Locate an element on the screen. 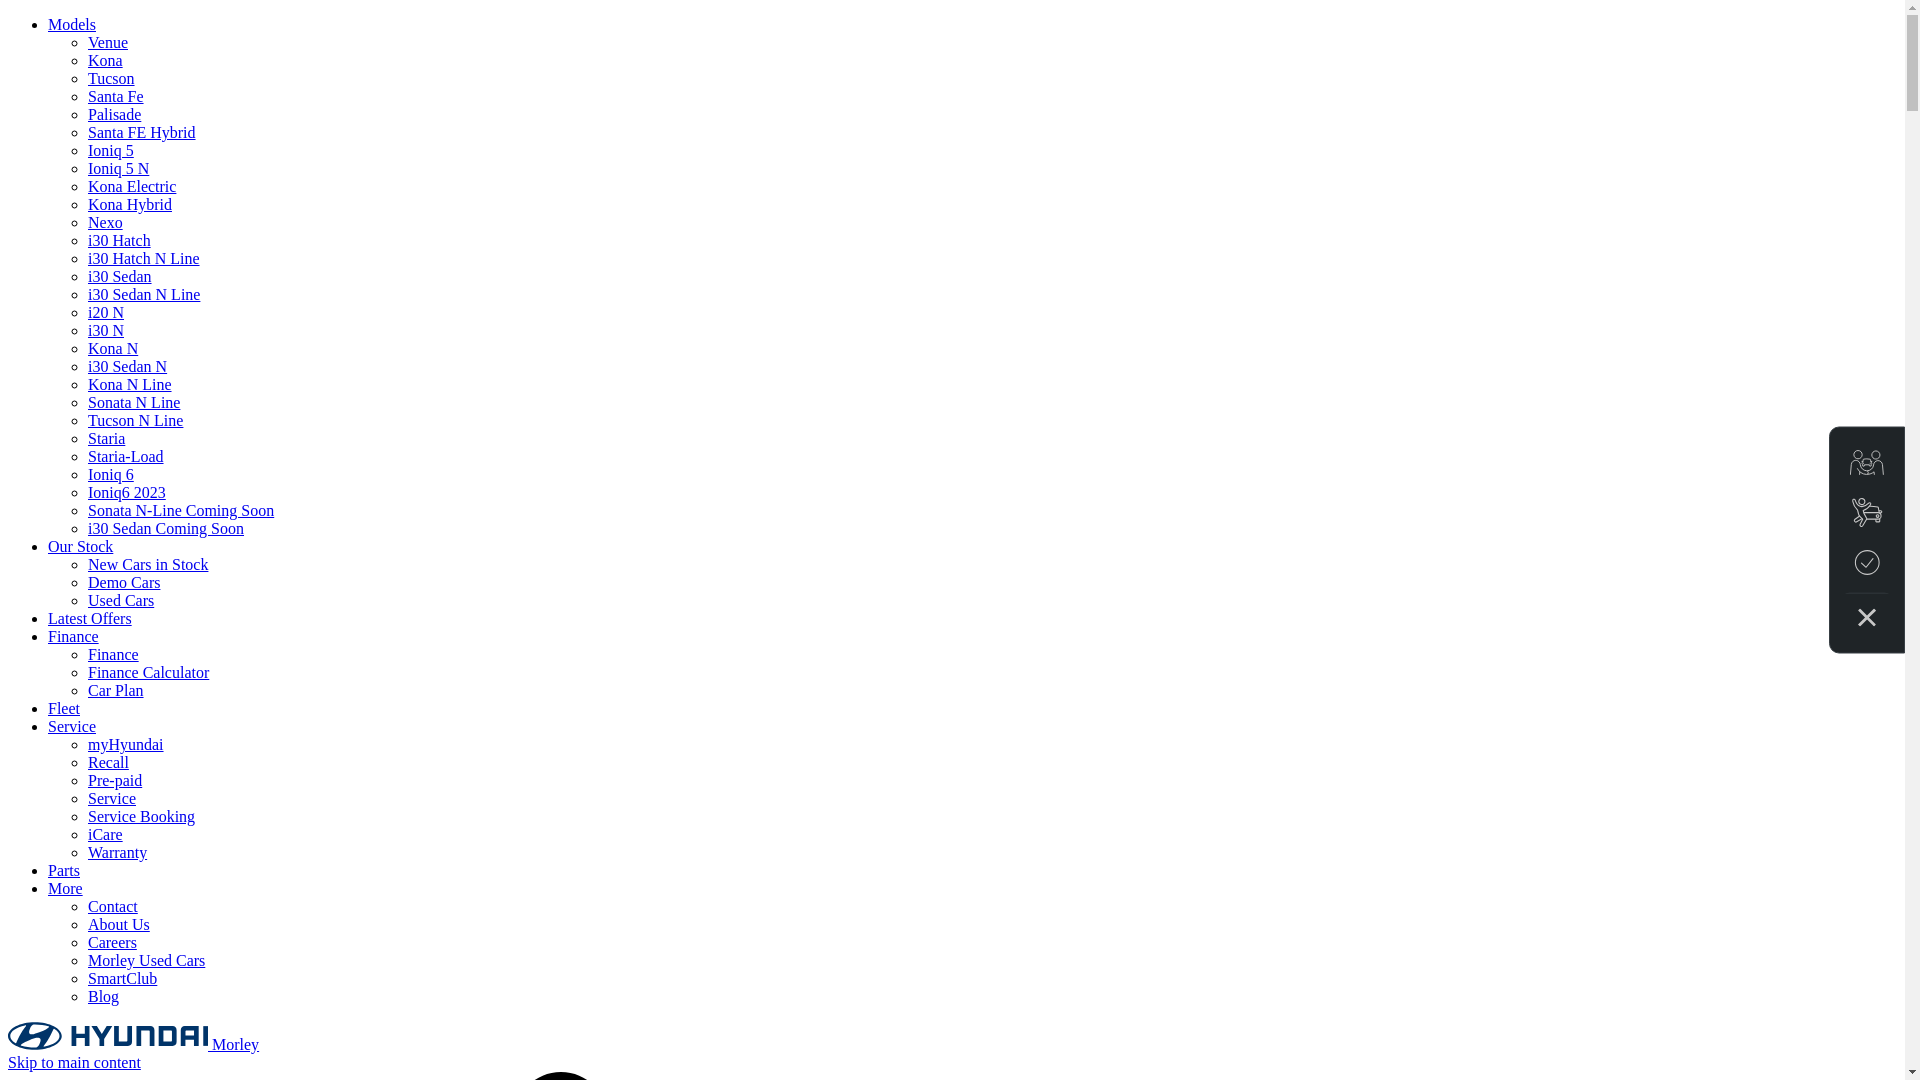 The height and width of the screenshot is (1080, 1920). Parts is located at coordinates (64, 870).